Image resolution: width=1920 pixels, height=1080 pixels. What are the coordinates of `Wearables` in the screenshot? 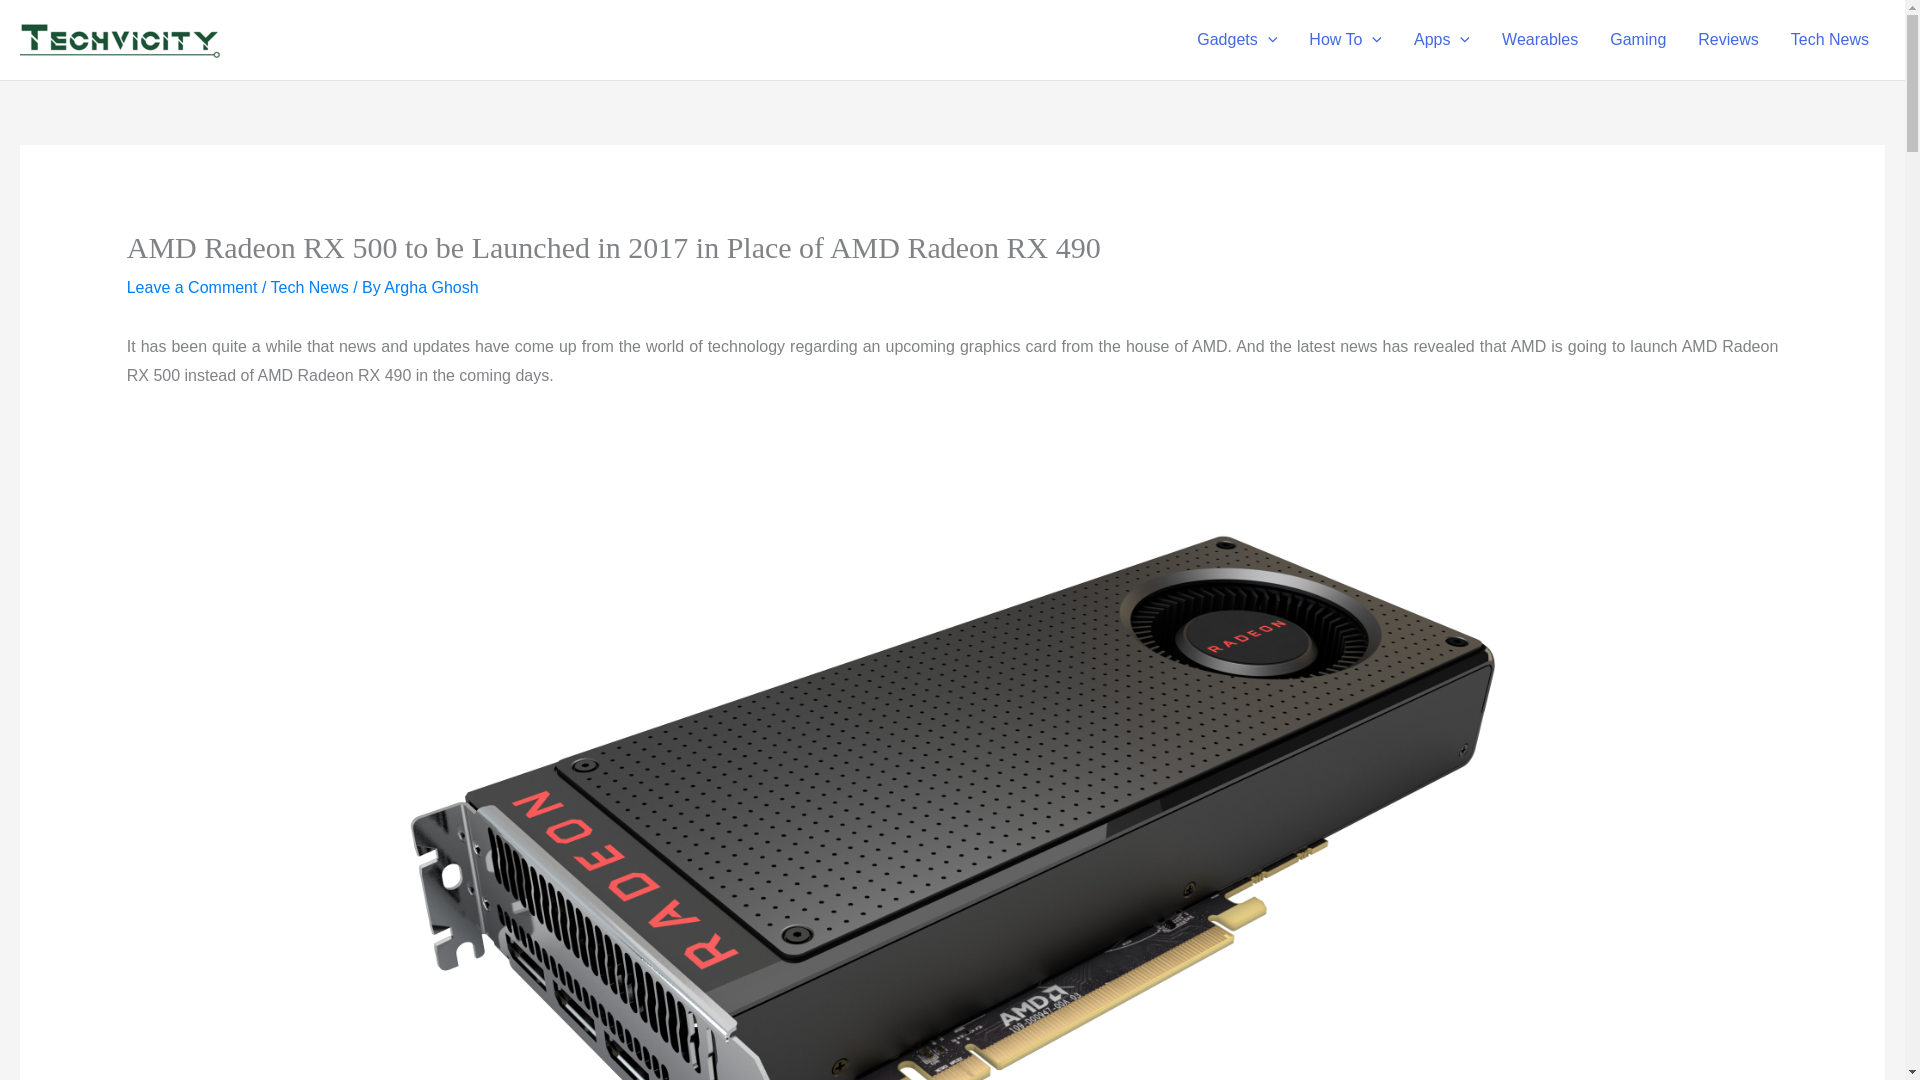 It's located at (1540, 40).